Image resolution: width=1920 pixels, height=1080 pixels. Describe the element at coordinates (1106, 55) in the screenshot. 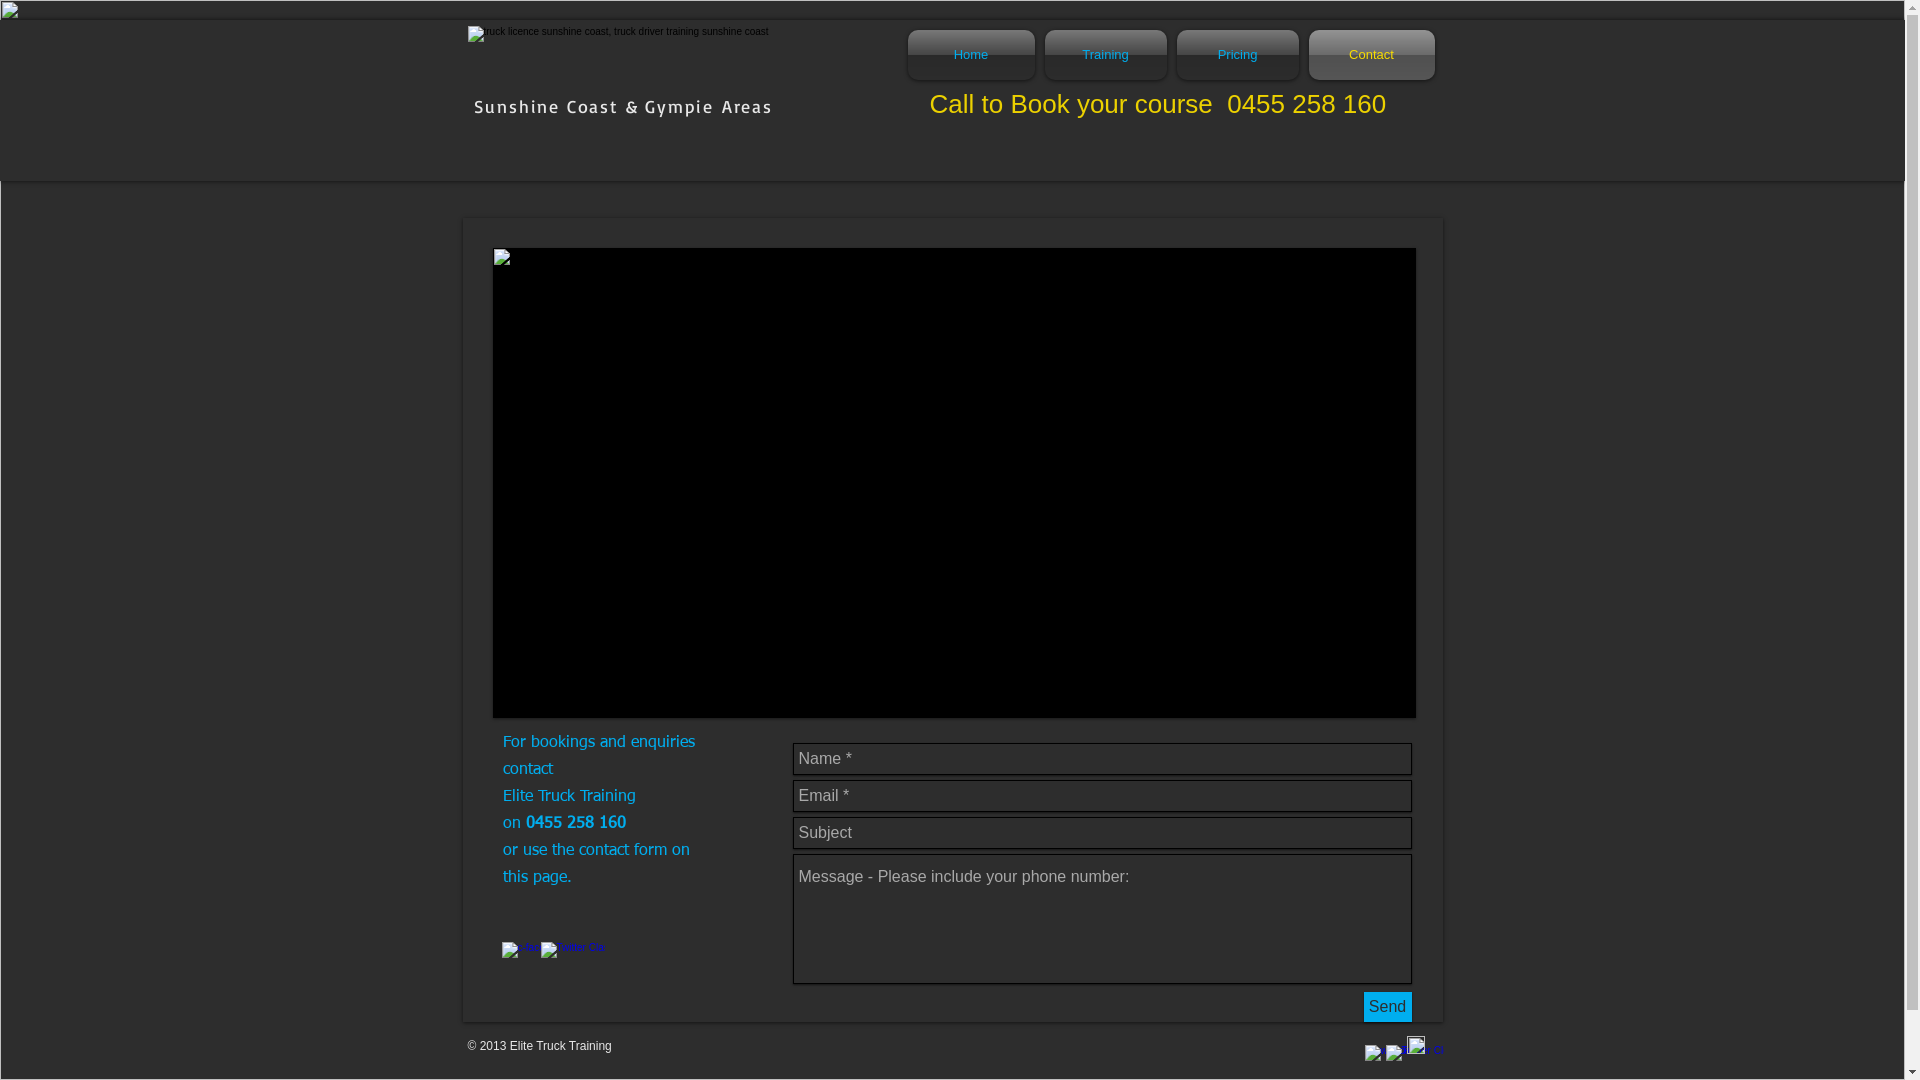

I see `Training` at that location.